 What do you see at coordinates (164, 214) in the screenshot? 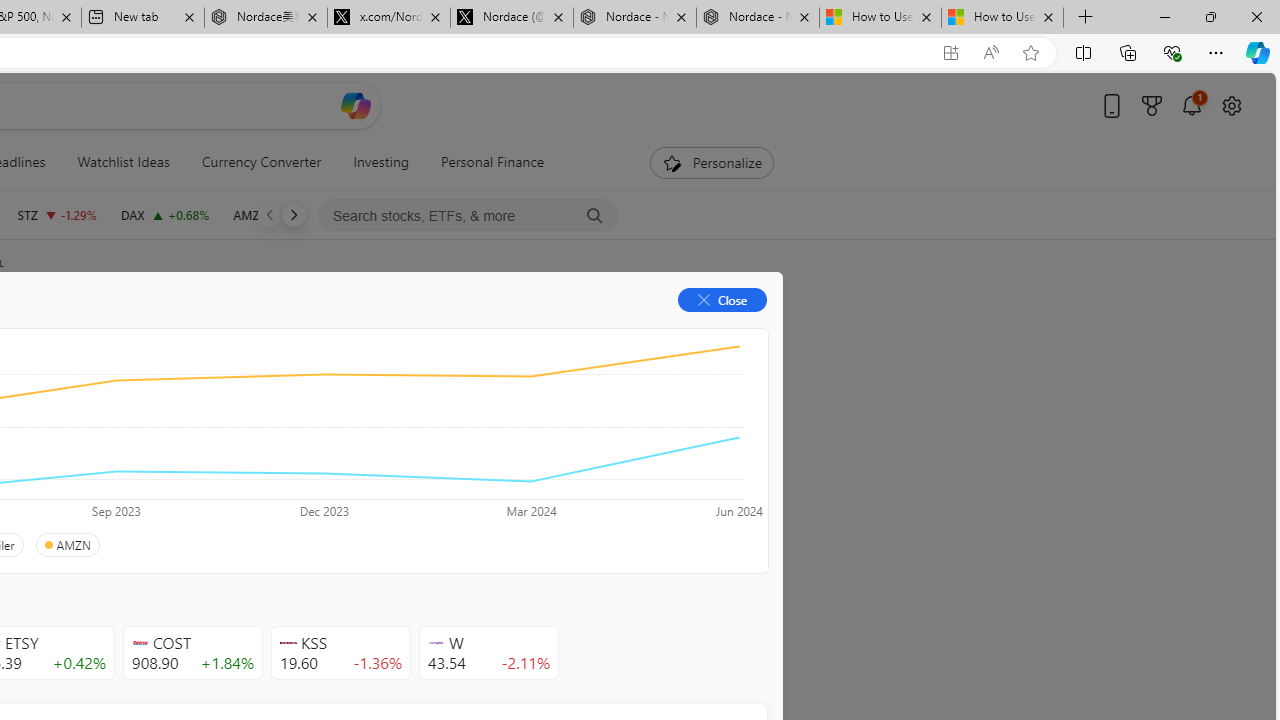
I see `DAX DAX increase 18,808.50 +126.69 +0.68%` at bounding box center [164, 214].